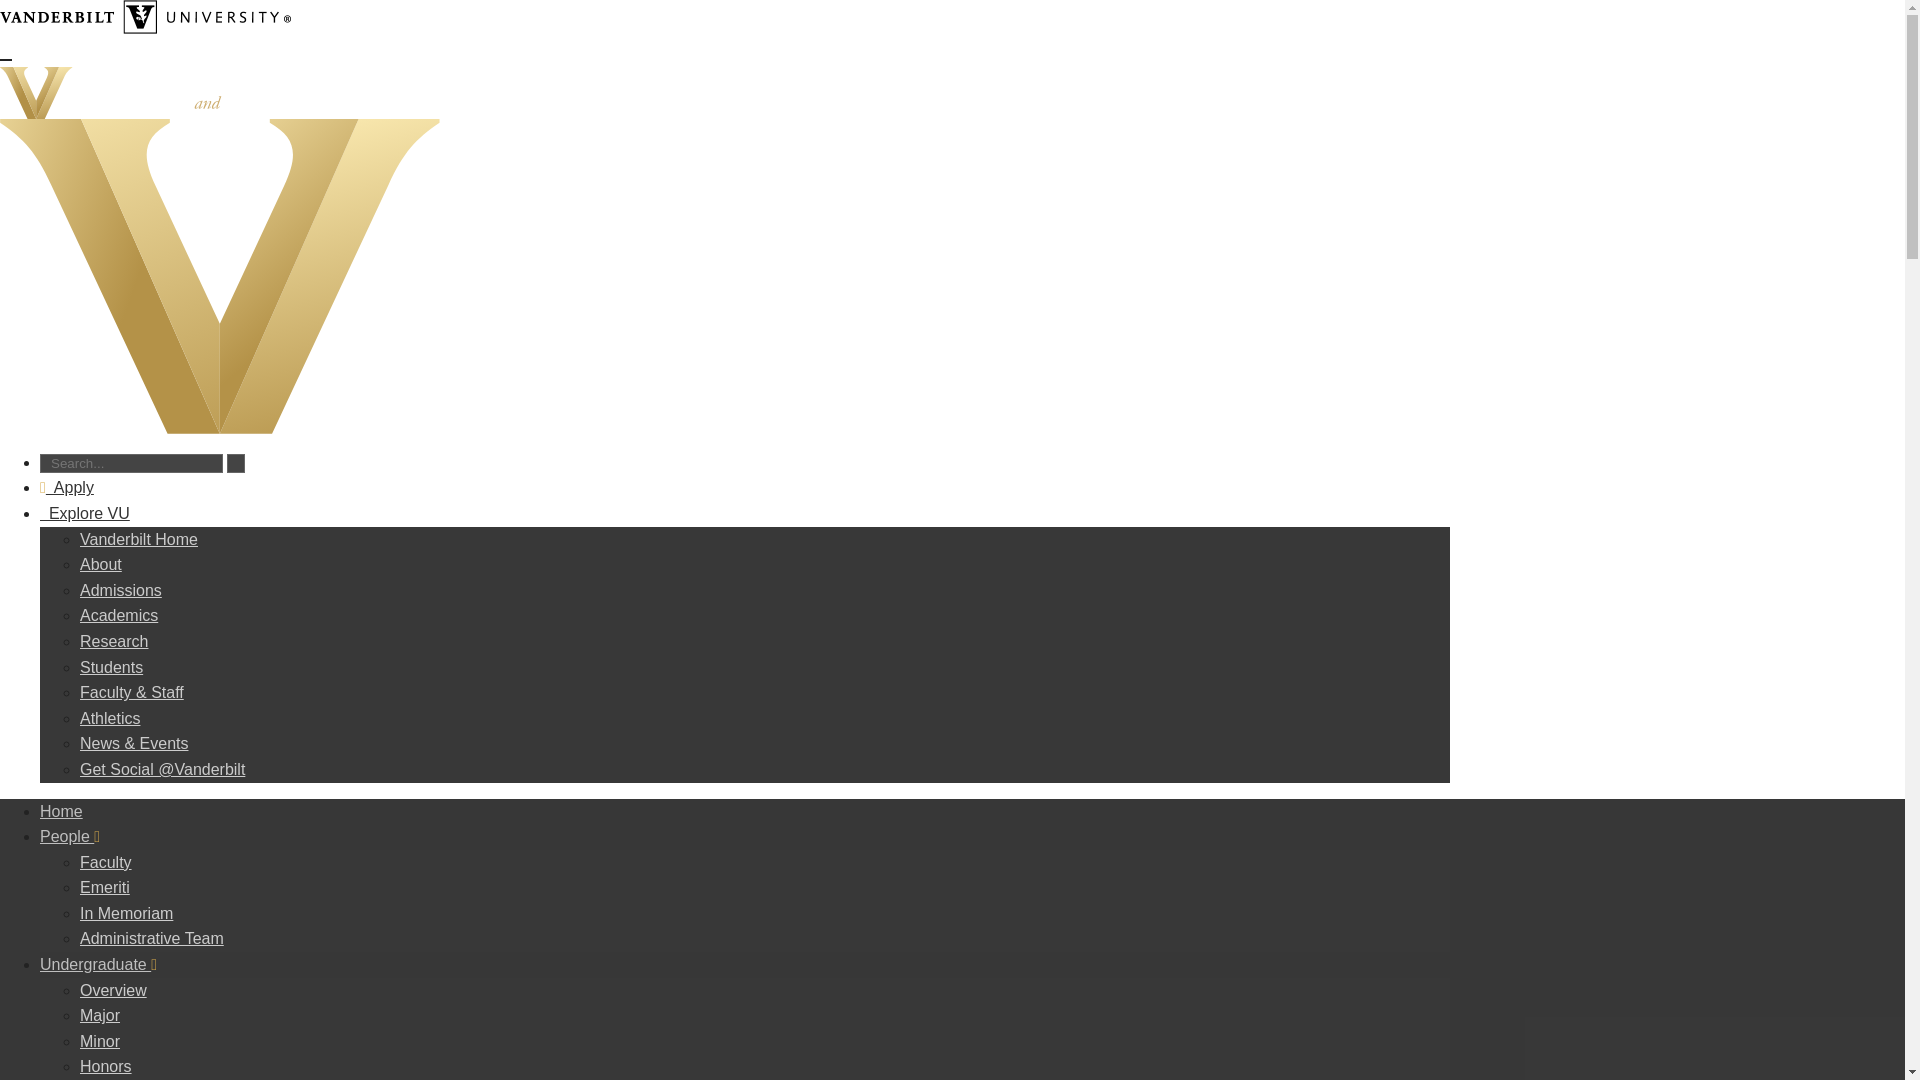  I want to click on   Explore VU, so click(85, 513).